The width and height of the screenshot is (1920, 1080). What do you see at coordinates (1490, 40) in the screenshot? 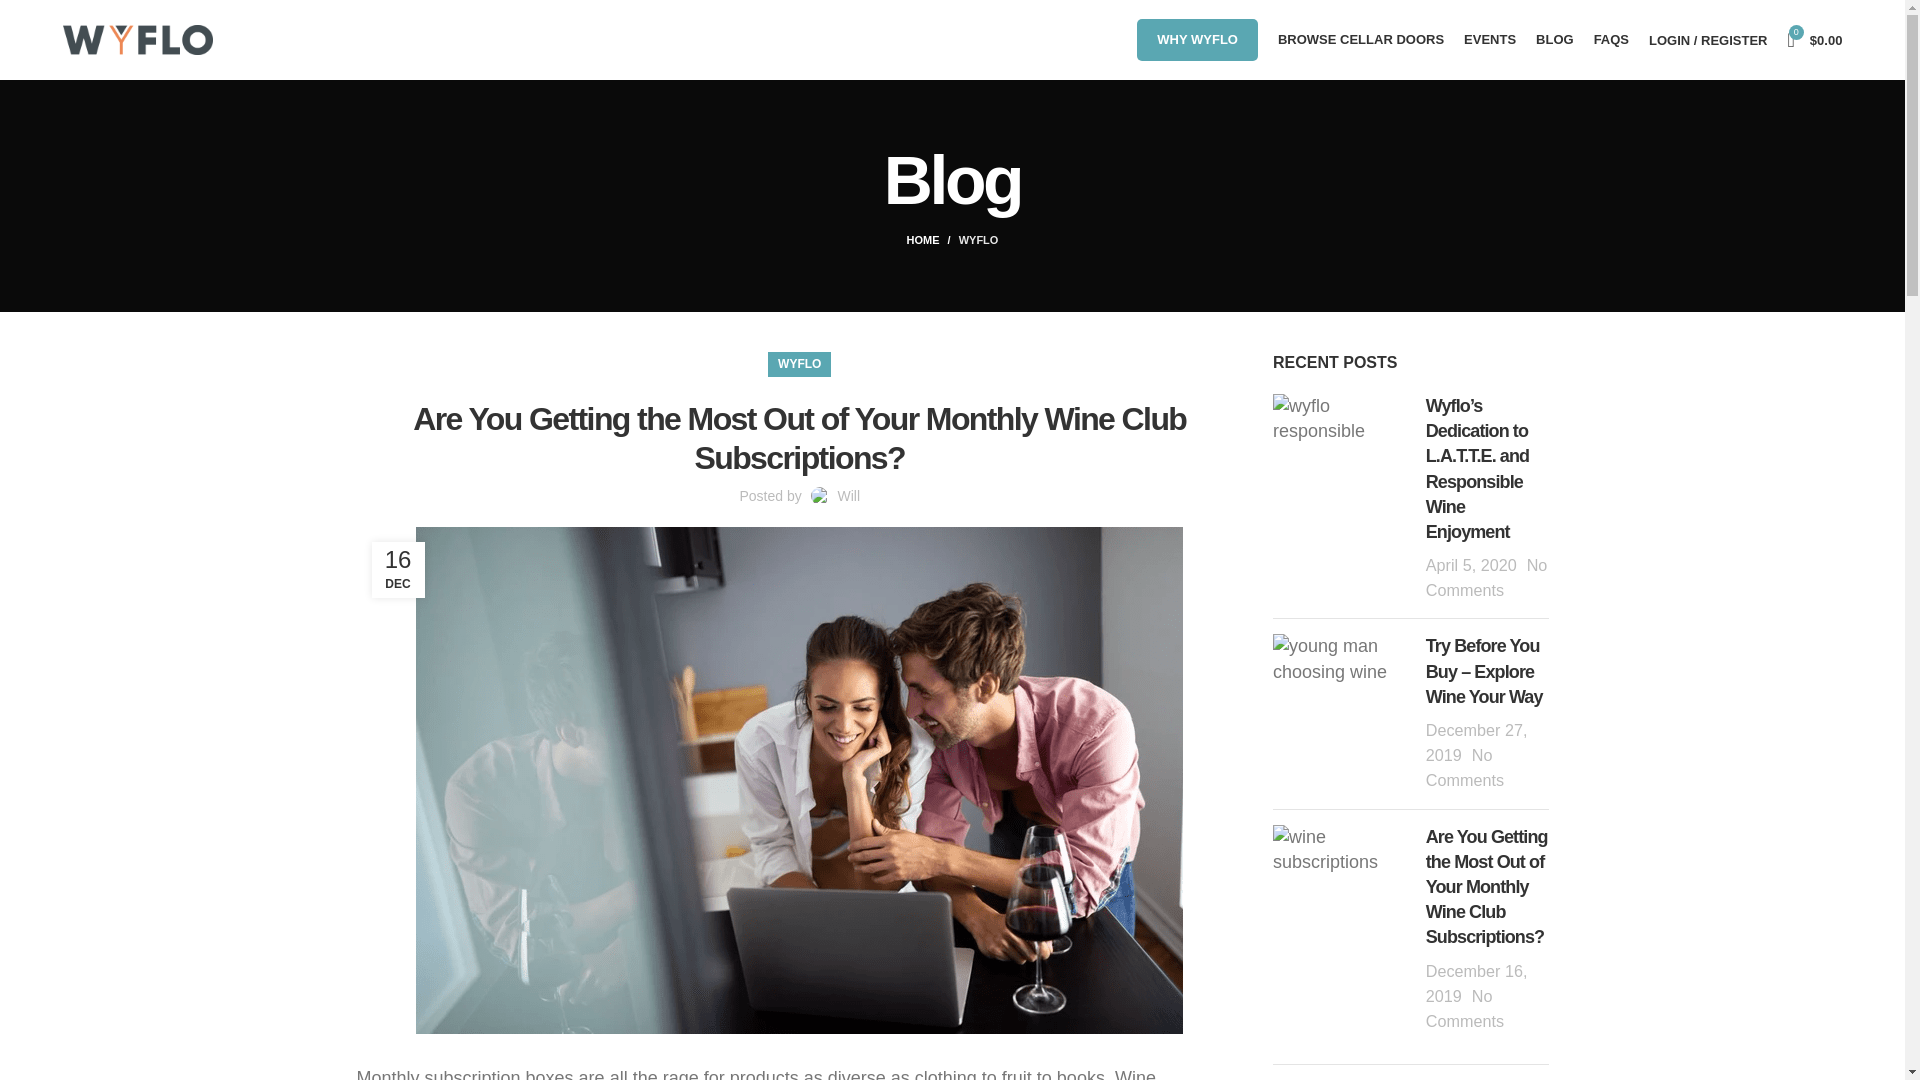
I see `EVENTS` at bounding box center [1490, 40].